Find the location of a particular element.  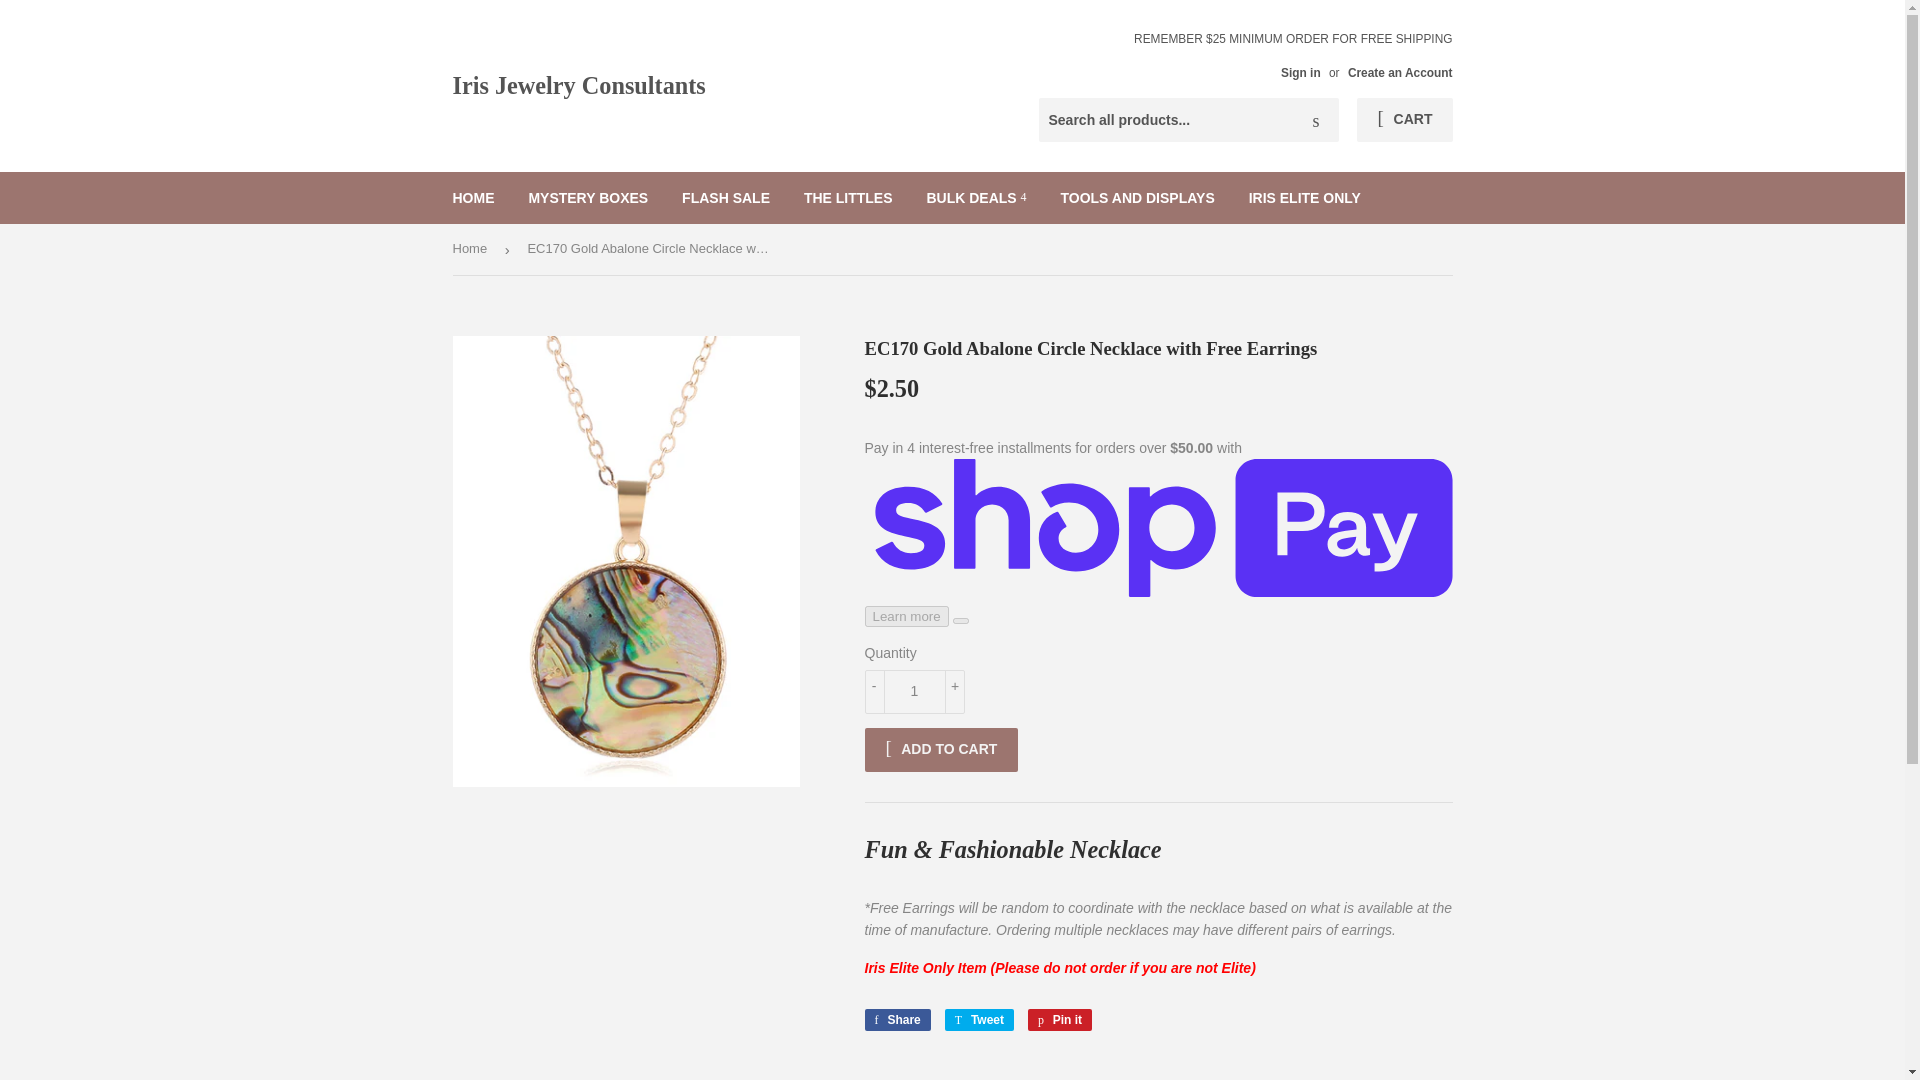

Tweet on Twitter is located at coordinates (472, 249).